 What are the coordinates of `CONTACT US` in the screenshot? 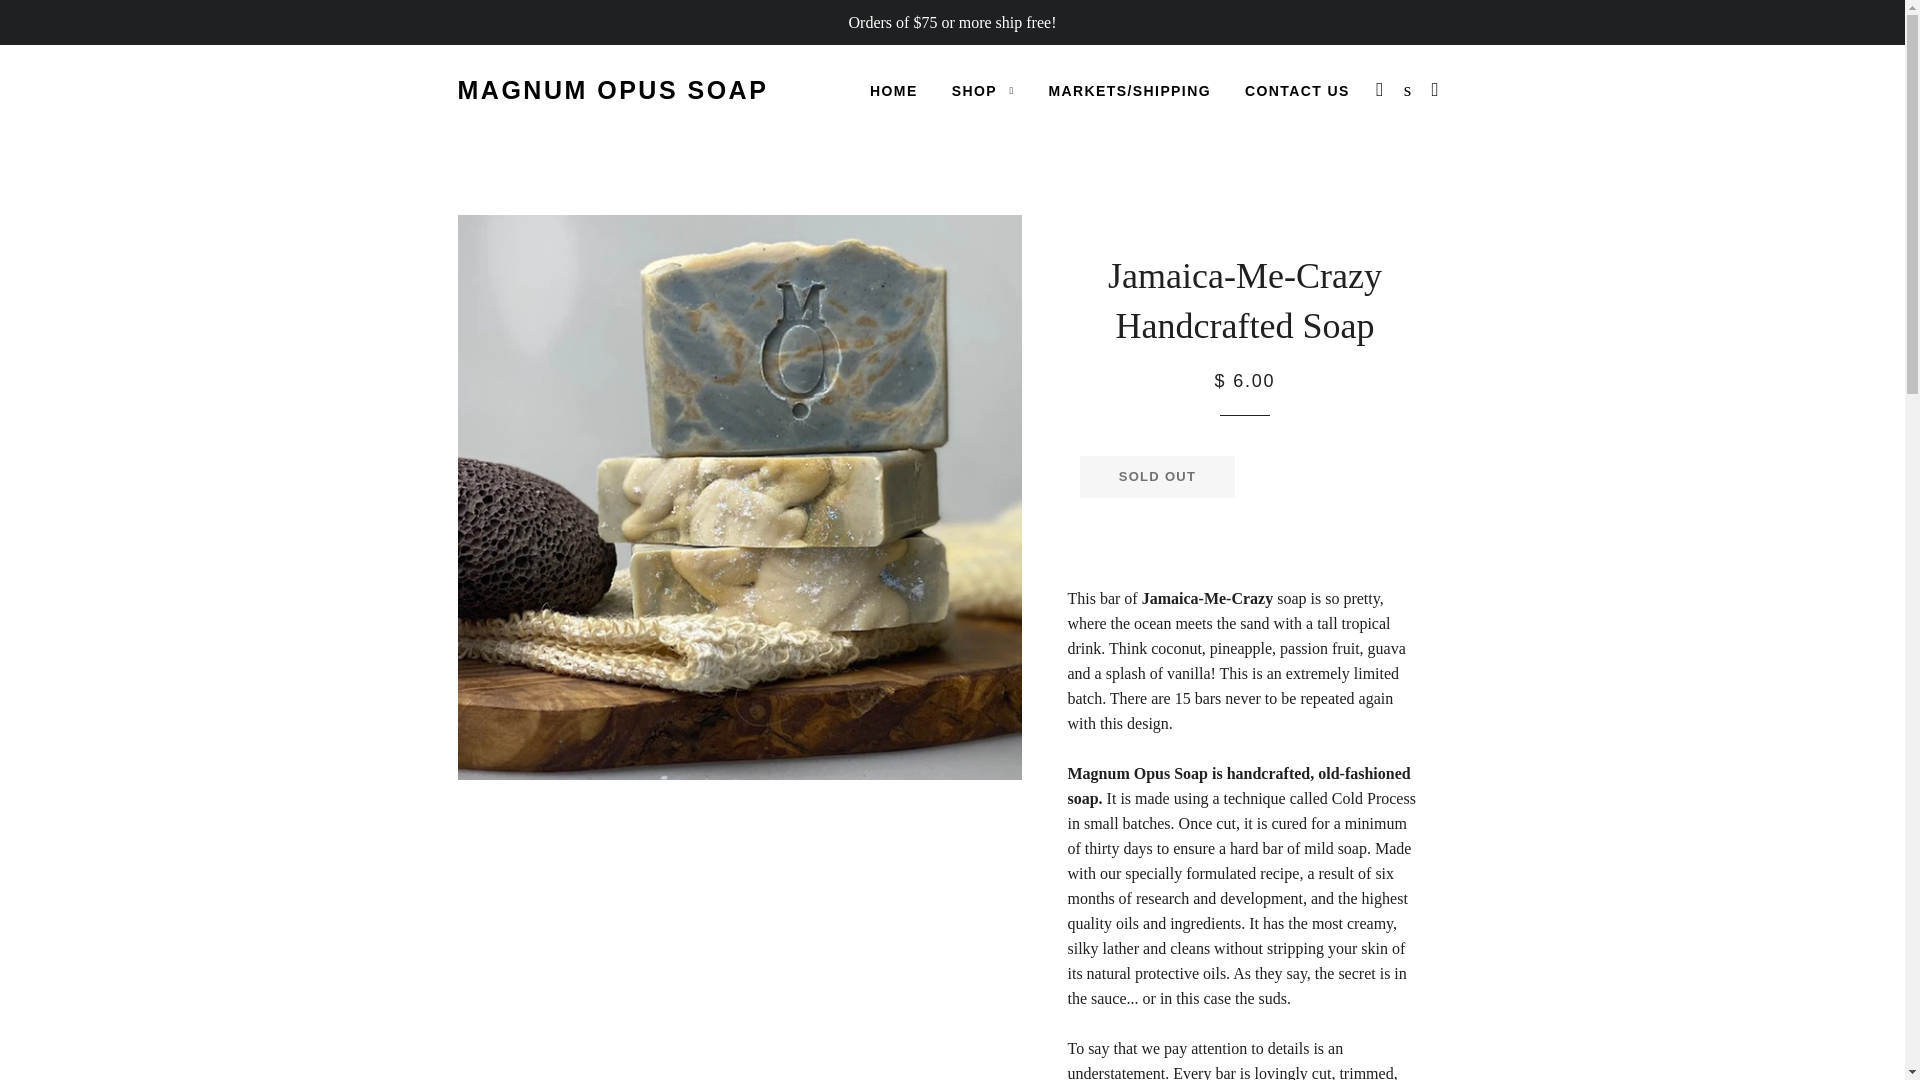 It's located at (1298, 91).